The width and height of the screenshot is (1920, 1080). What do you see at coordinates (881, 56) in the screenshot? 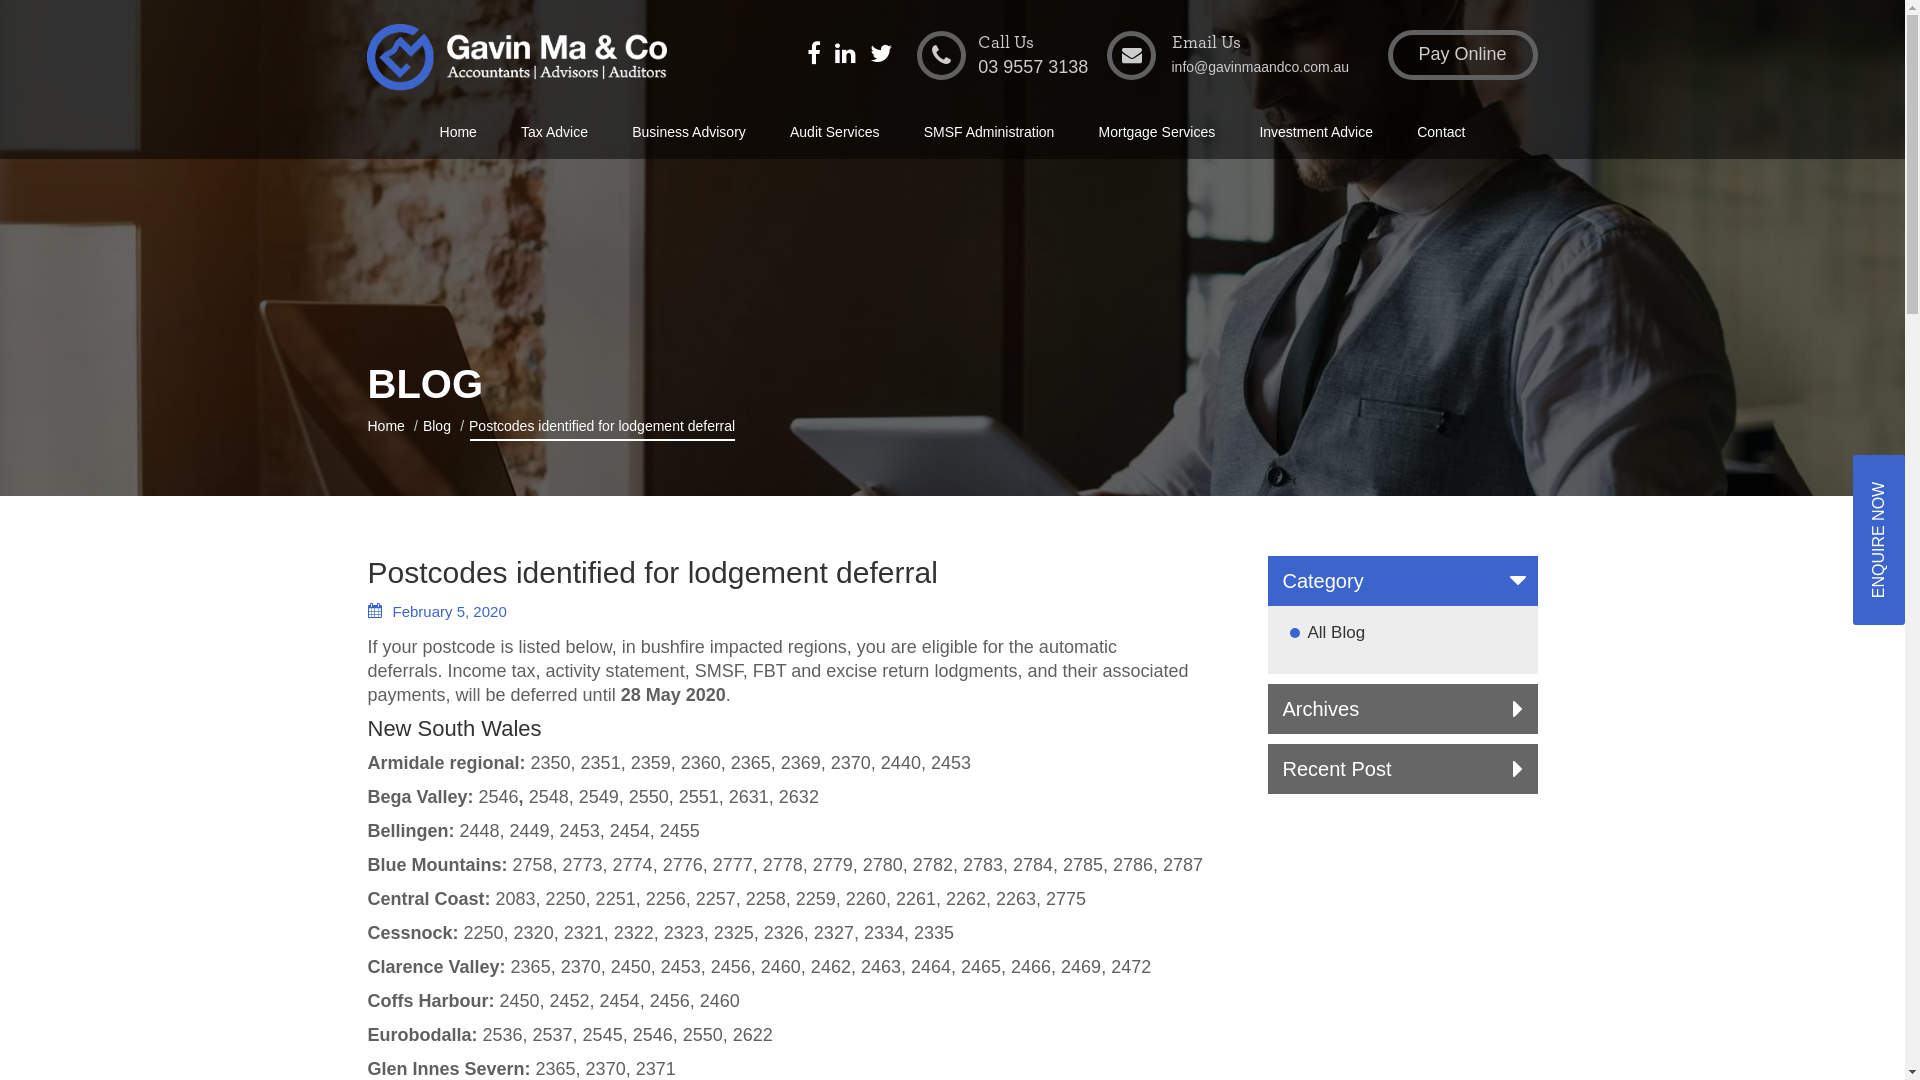
I see `Twitter` at bounding box center [881, 56].